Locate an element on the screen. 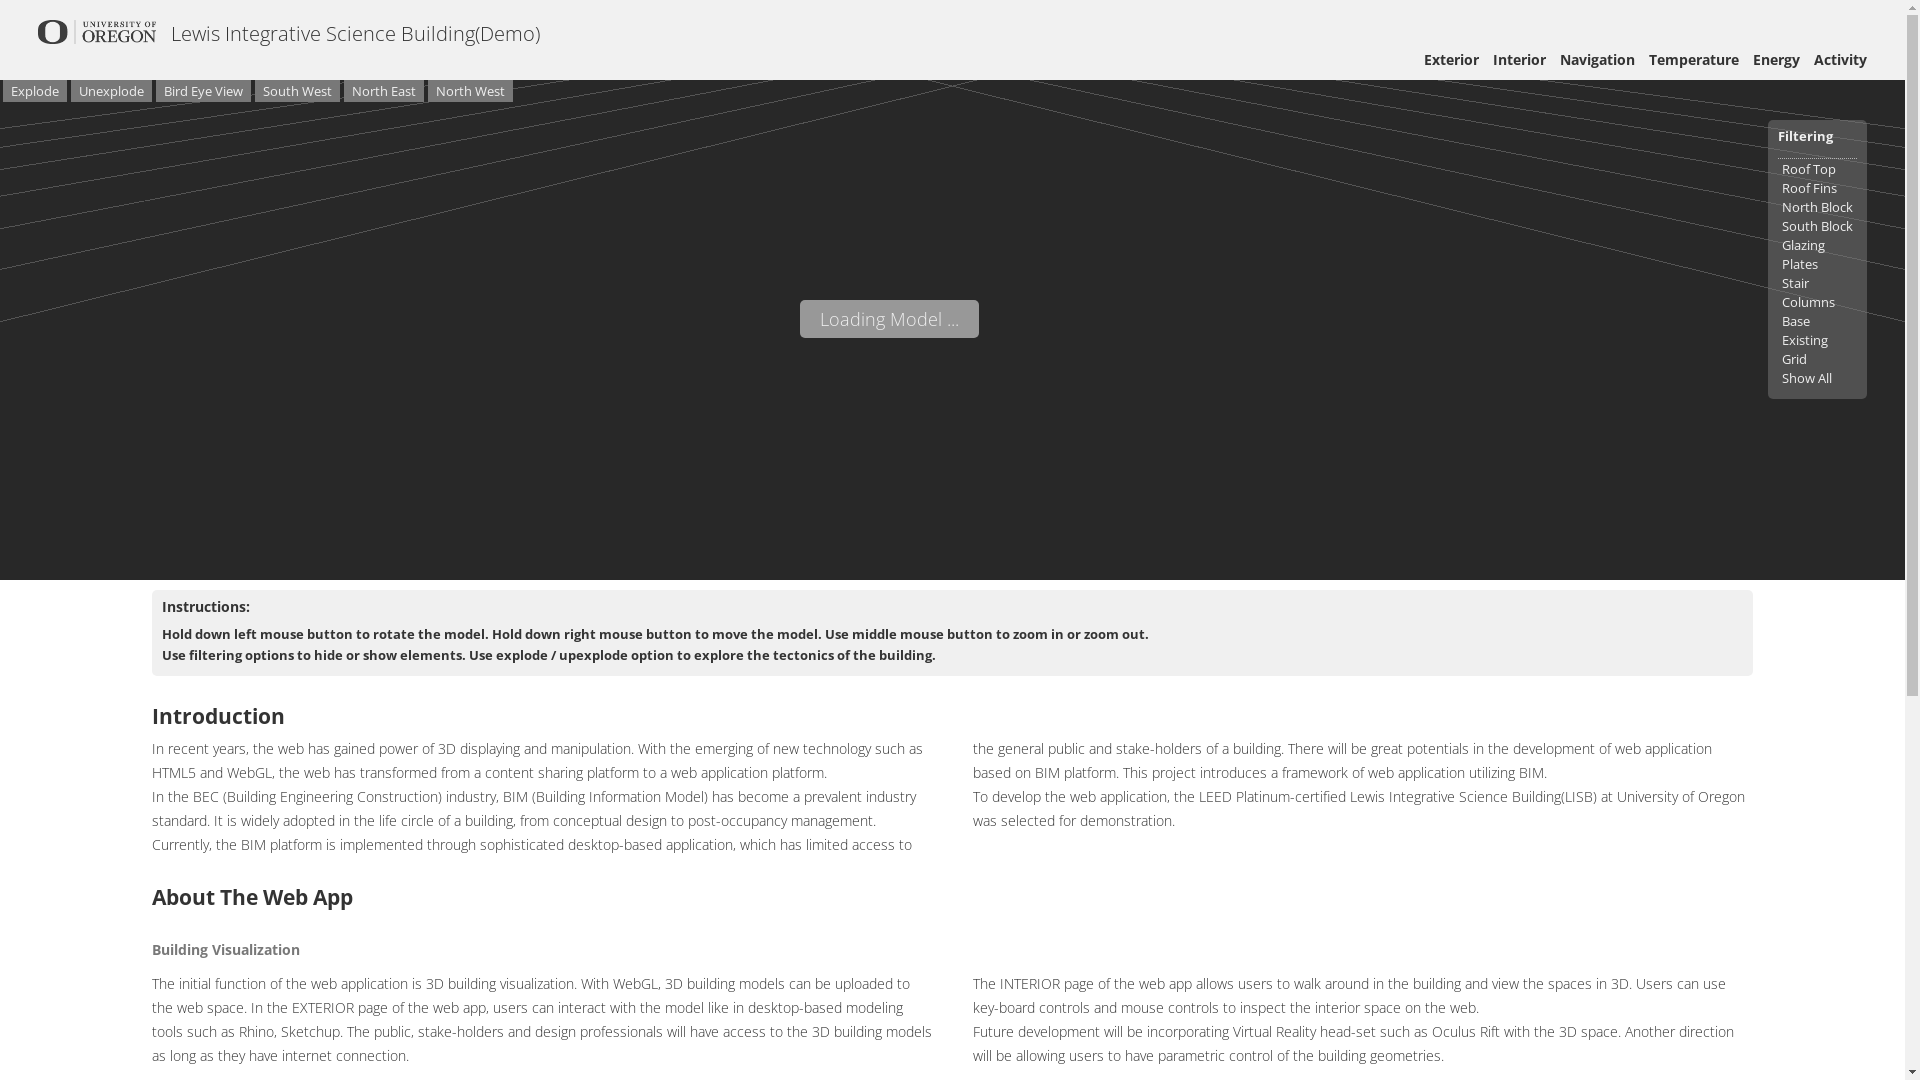 The image size is (1920, 1080). Activity is located at coordinates (1840, 60).